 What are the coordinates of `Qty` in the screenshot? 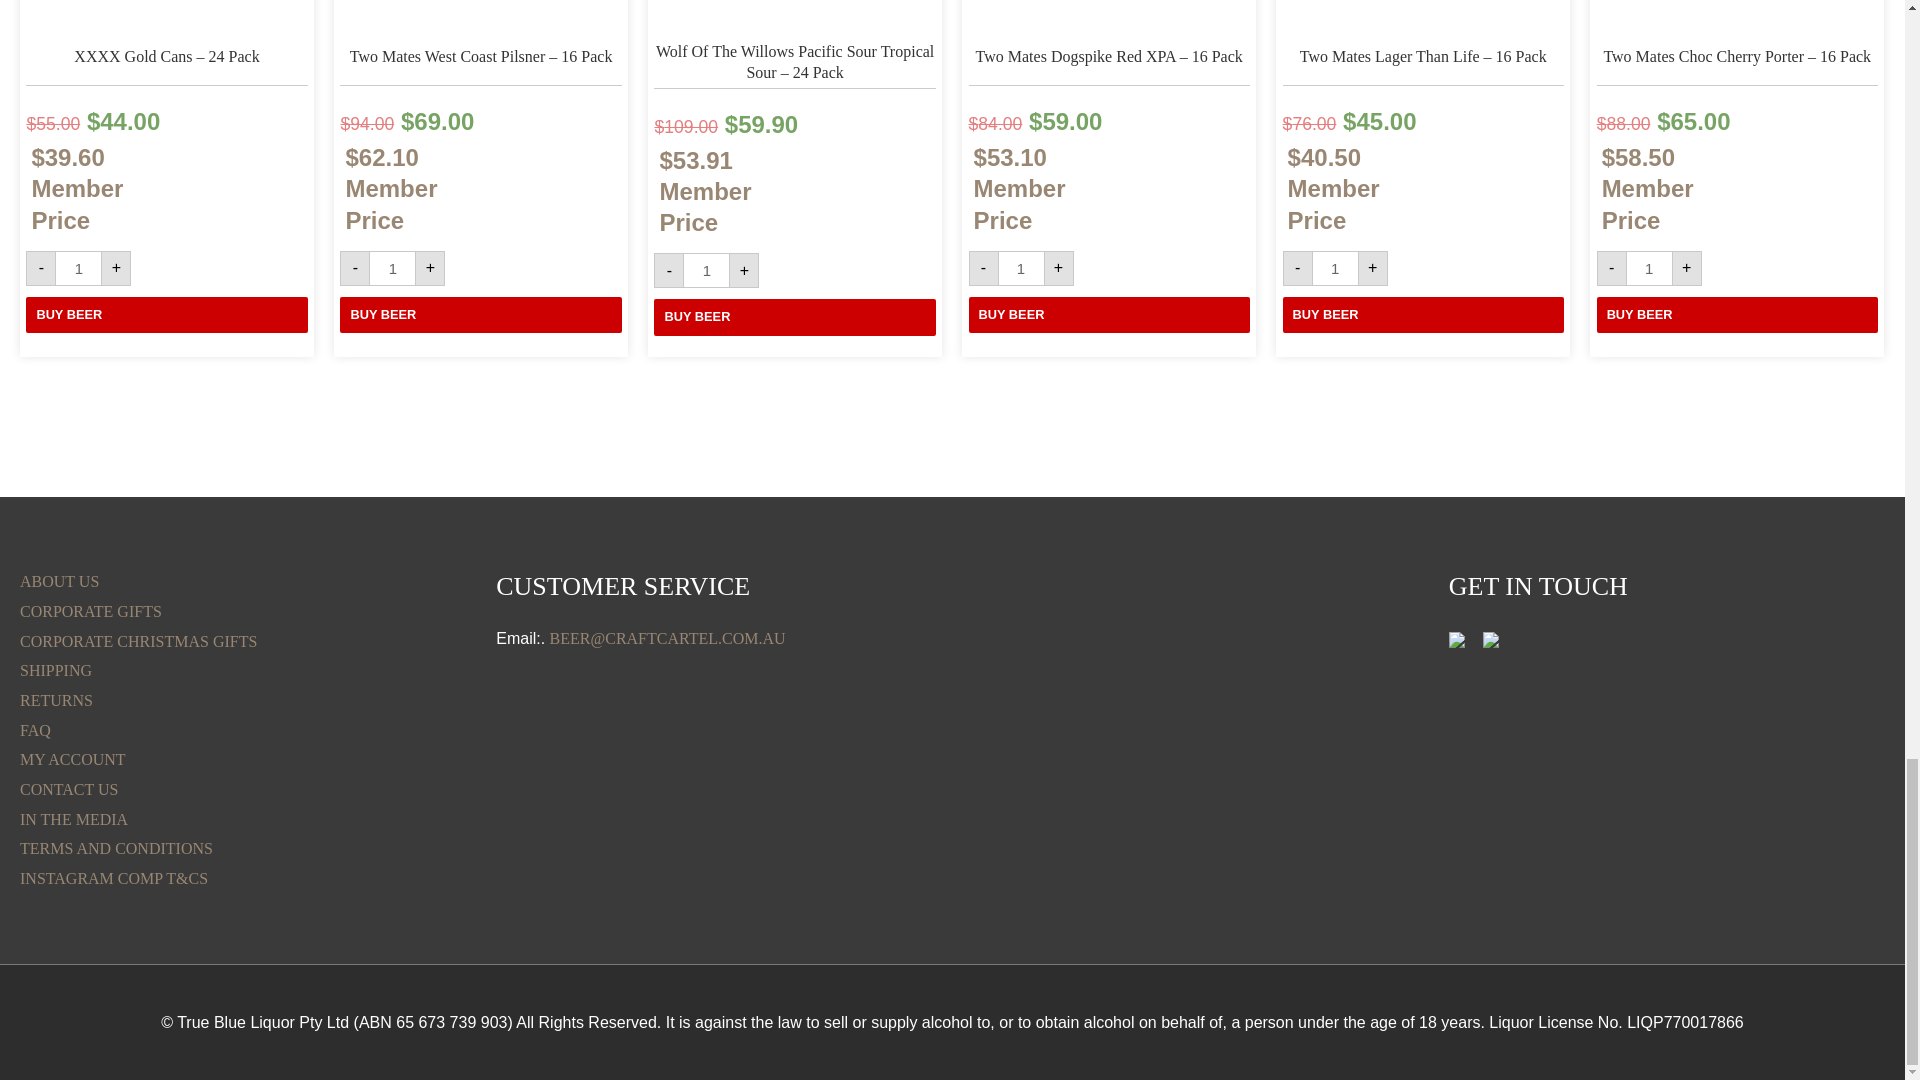 It's located at (78, 268).